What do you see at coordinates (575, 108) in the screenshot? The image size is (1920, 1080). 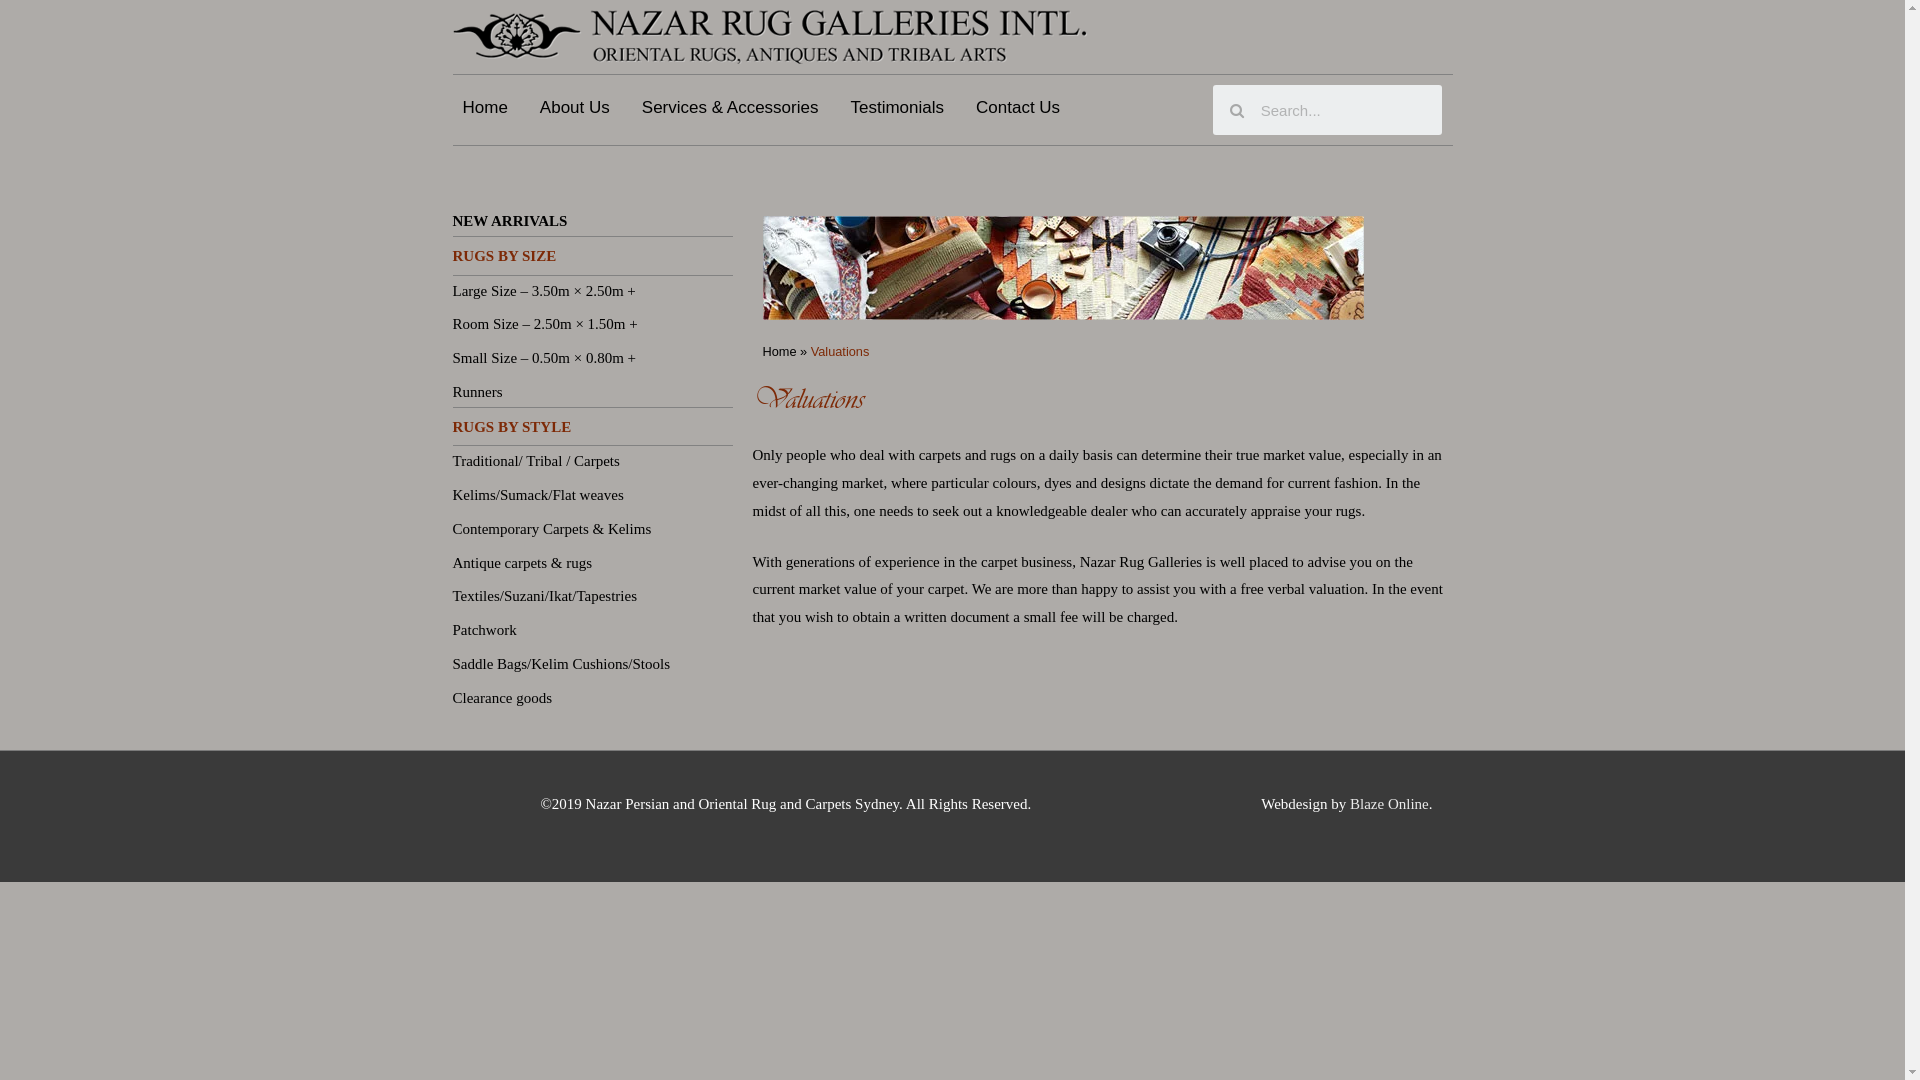 I see `About Us` at bounding box center [575, 108].